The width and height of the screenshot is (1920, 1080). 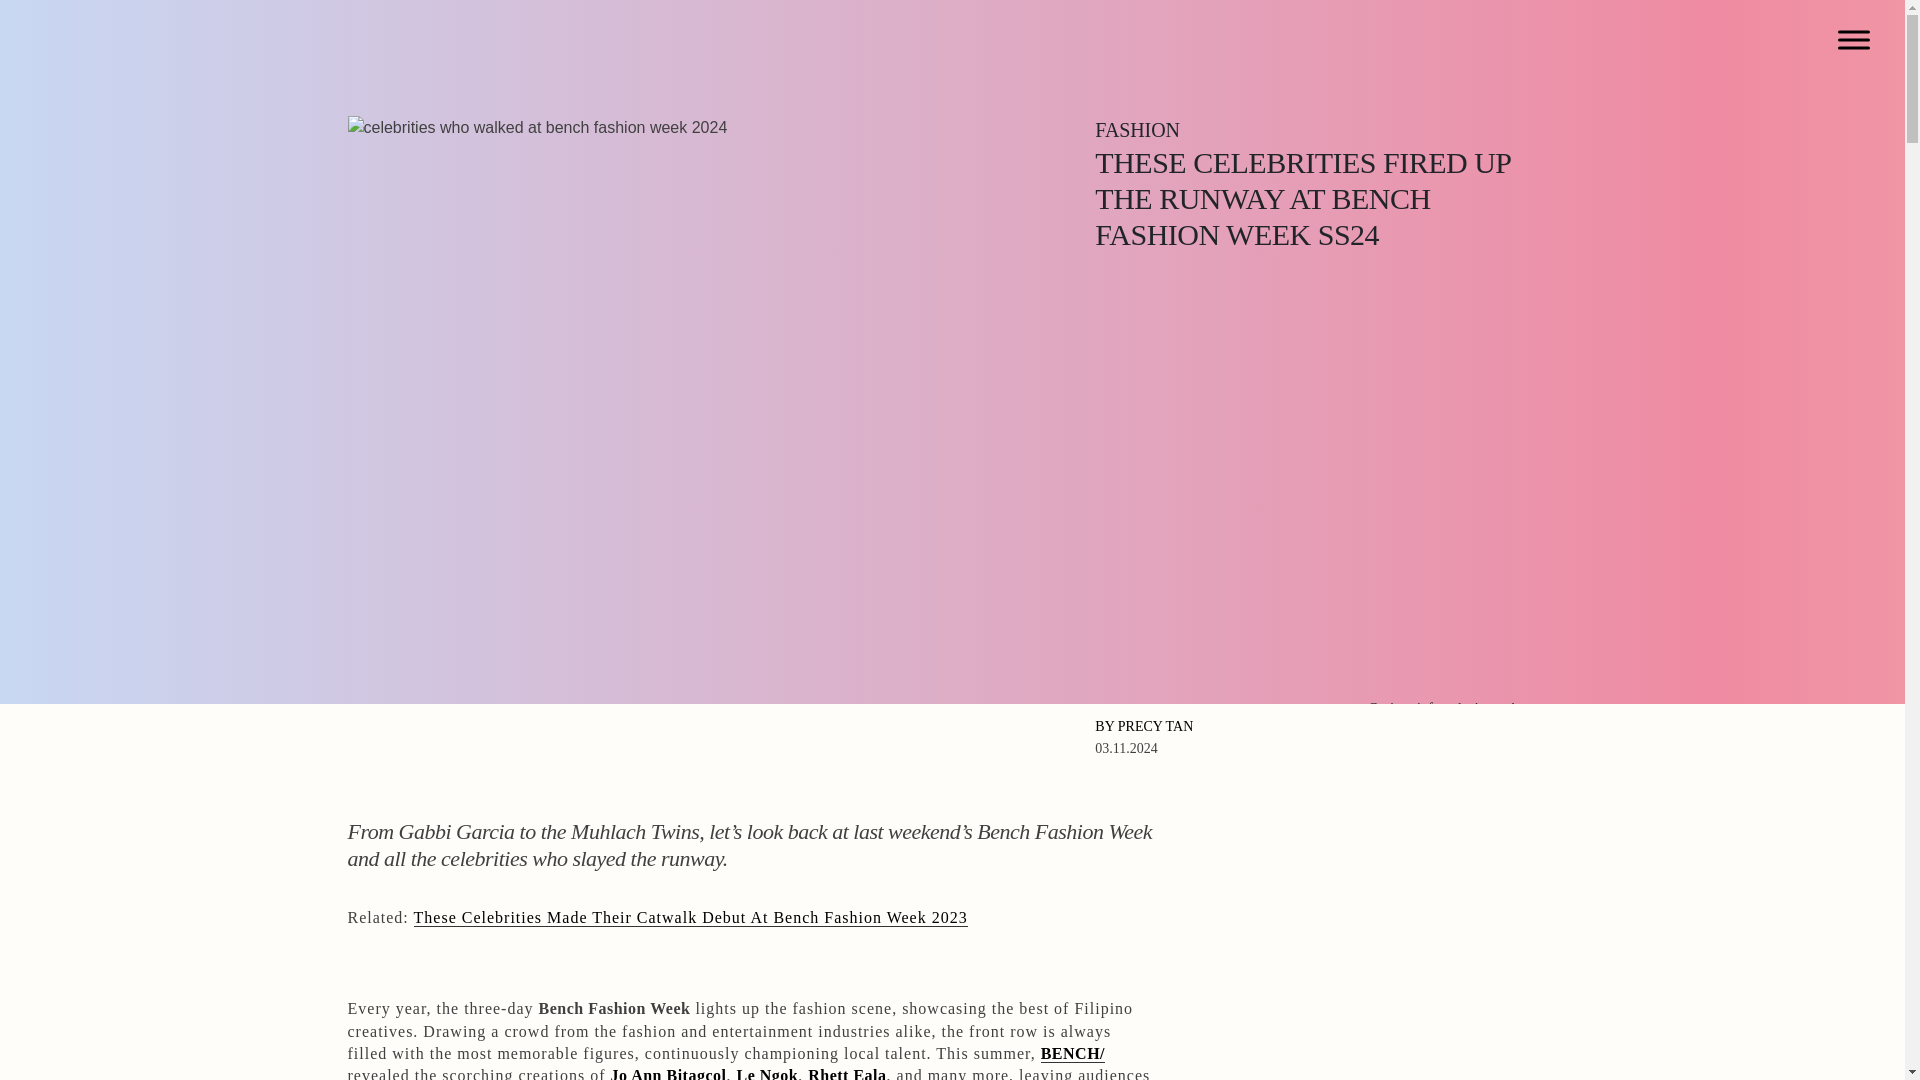 What do you see at coordinates (668, 1074) in the screenshot?
I see `Jo Ann Bitagcol` at bounding box center [668, 1074].